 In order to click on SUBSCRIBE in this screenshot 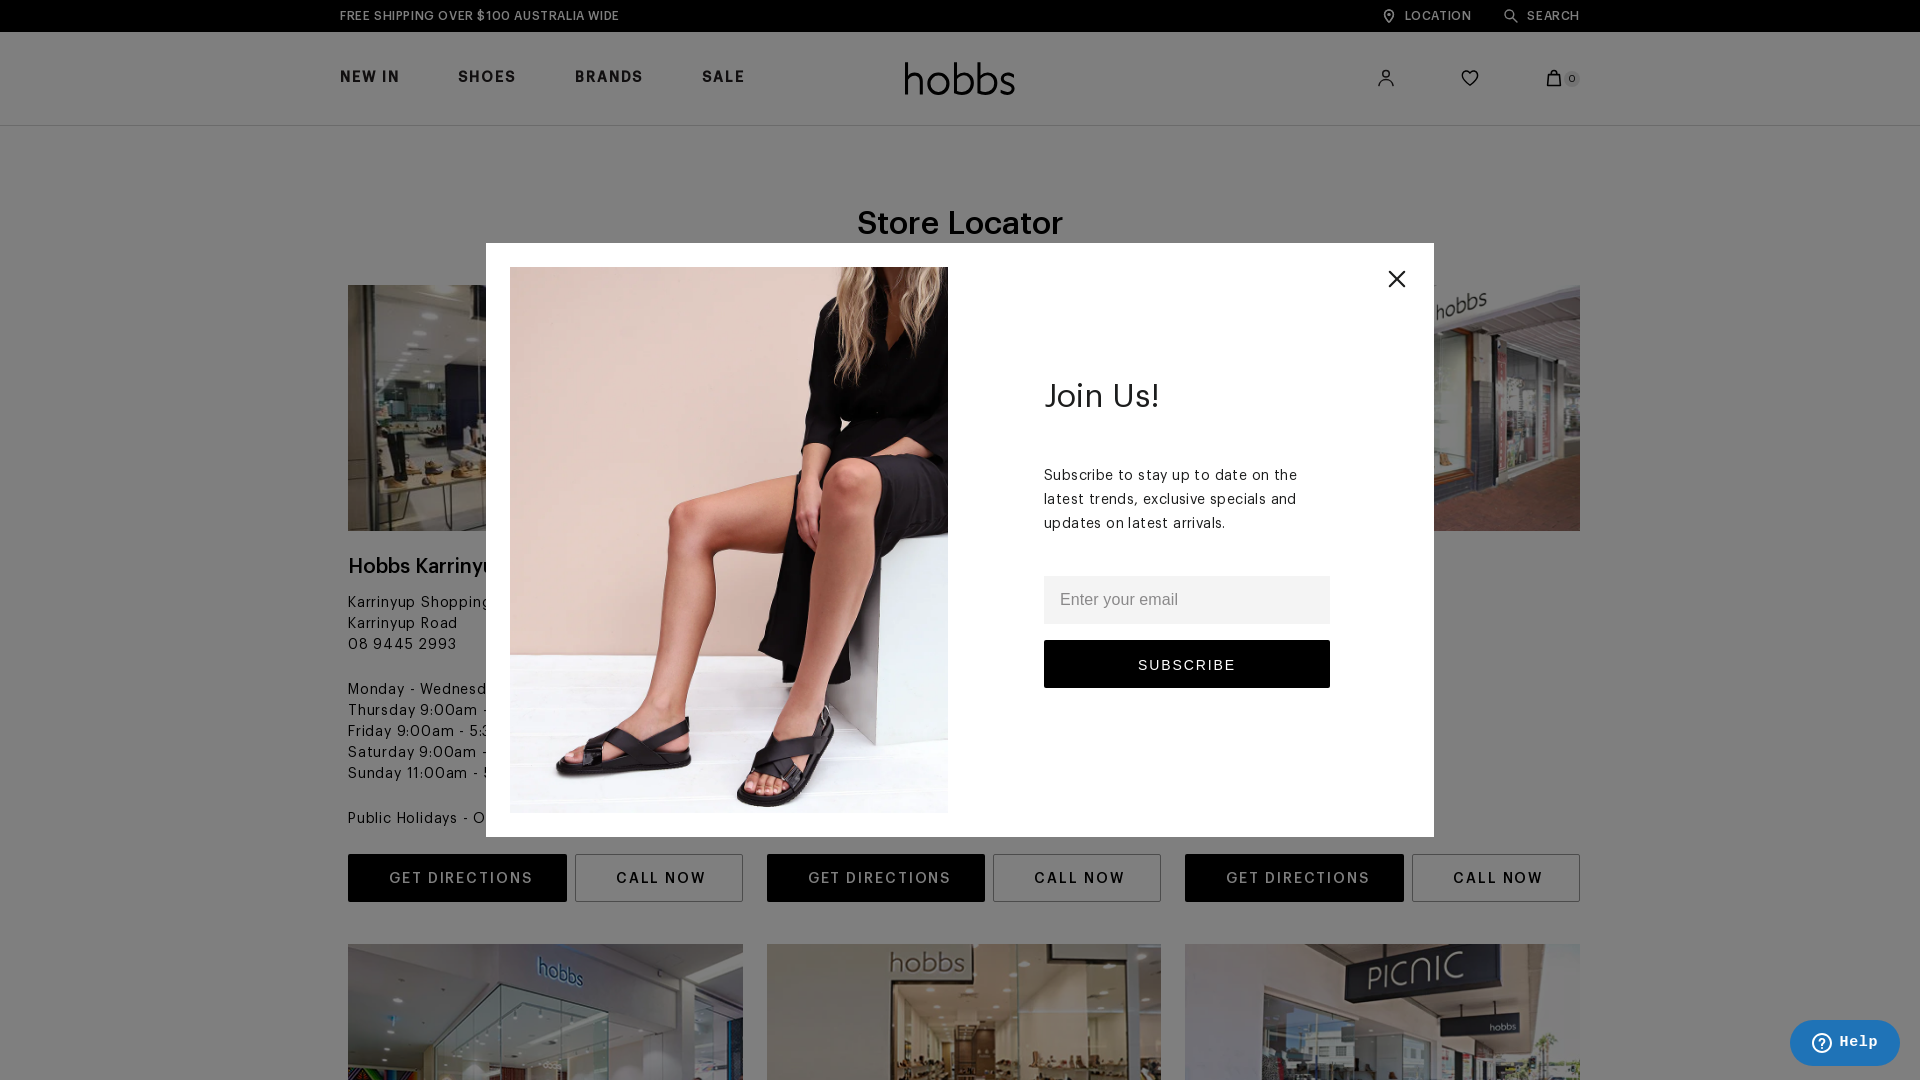, I will do `click(1187, 664)`.